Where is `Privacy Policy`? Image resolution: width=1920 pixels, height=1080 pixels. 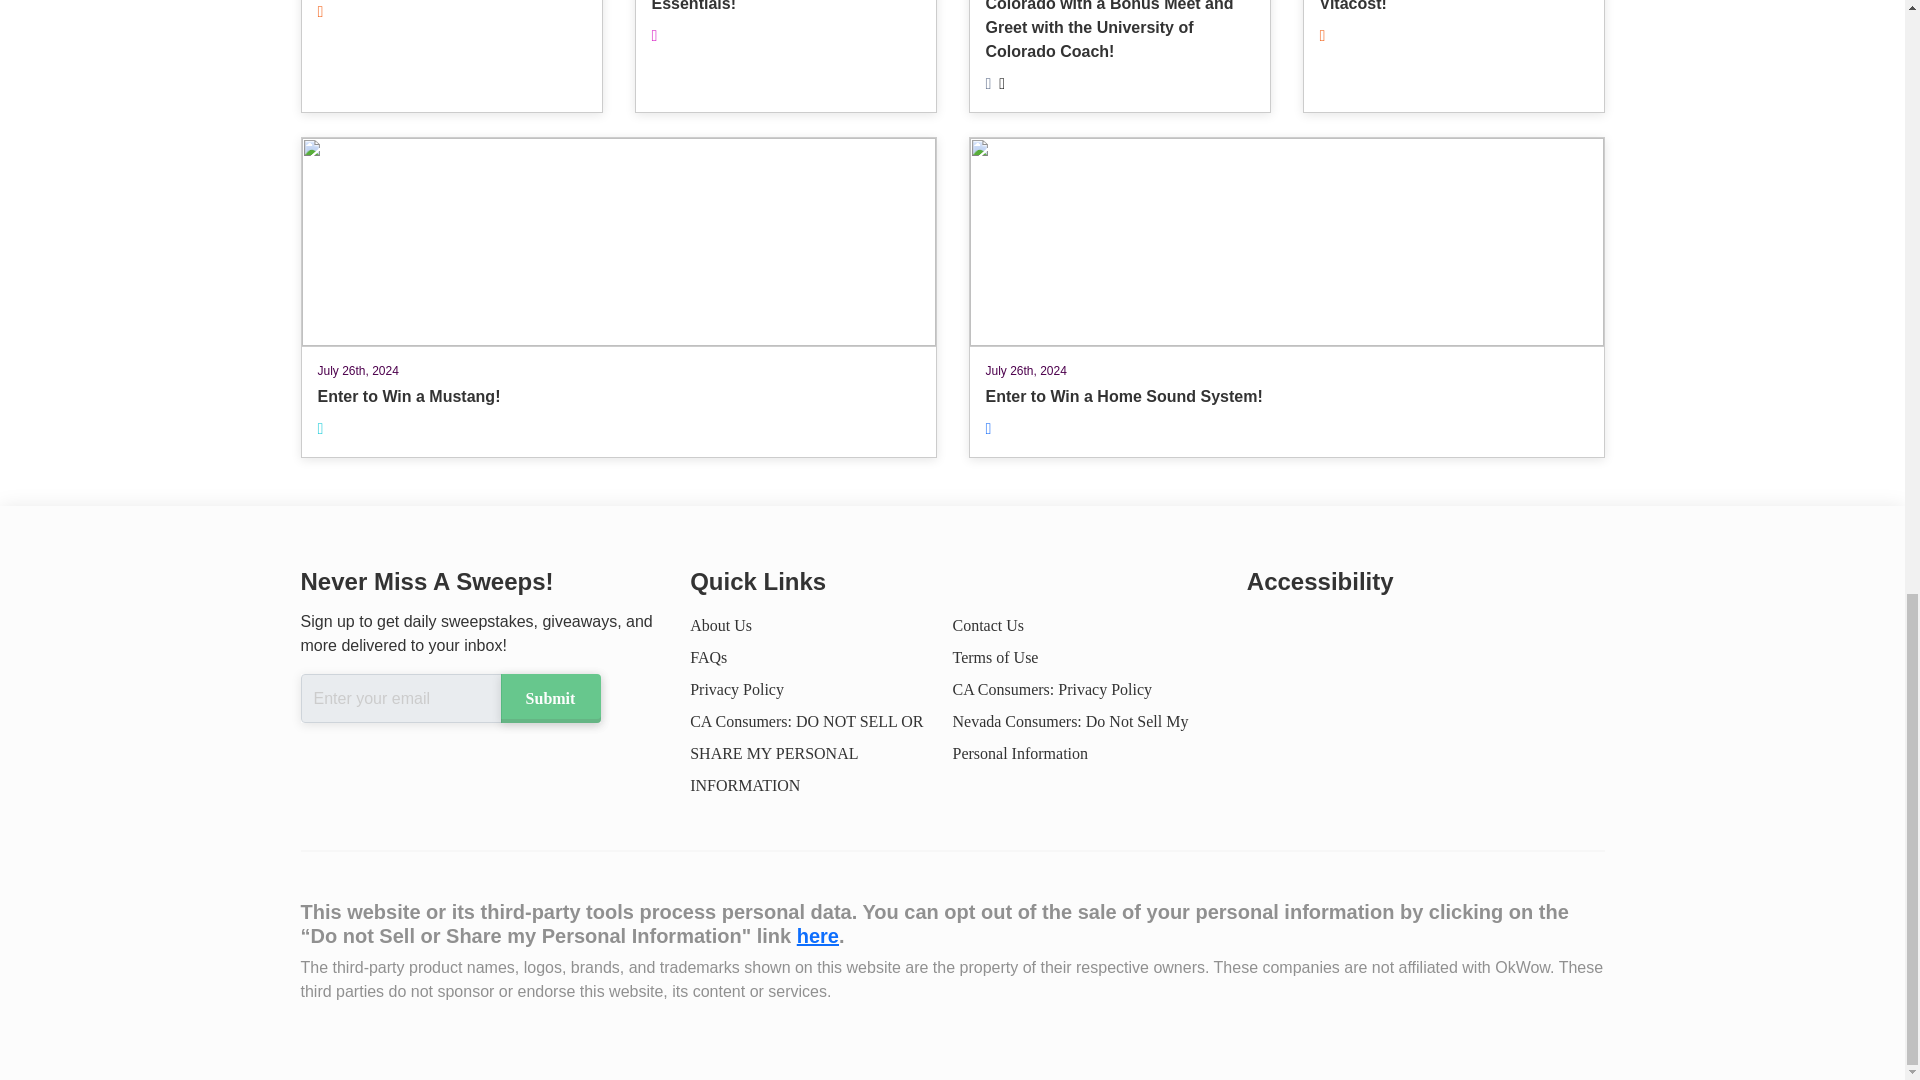 Privacy Policy is located at coordinates (995, 658).